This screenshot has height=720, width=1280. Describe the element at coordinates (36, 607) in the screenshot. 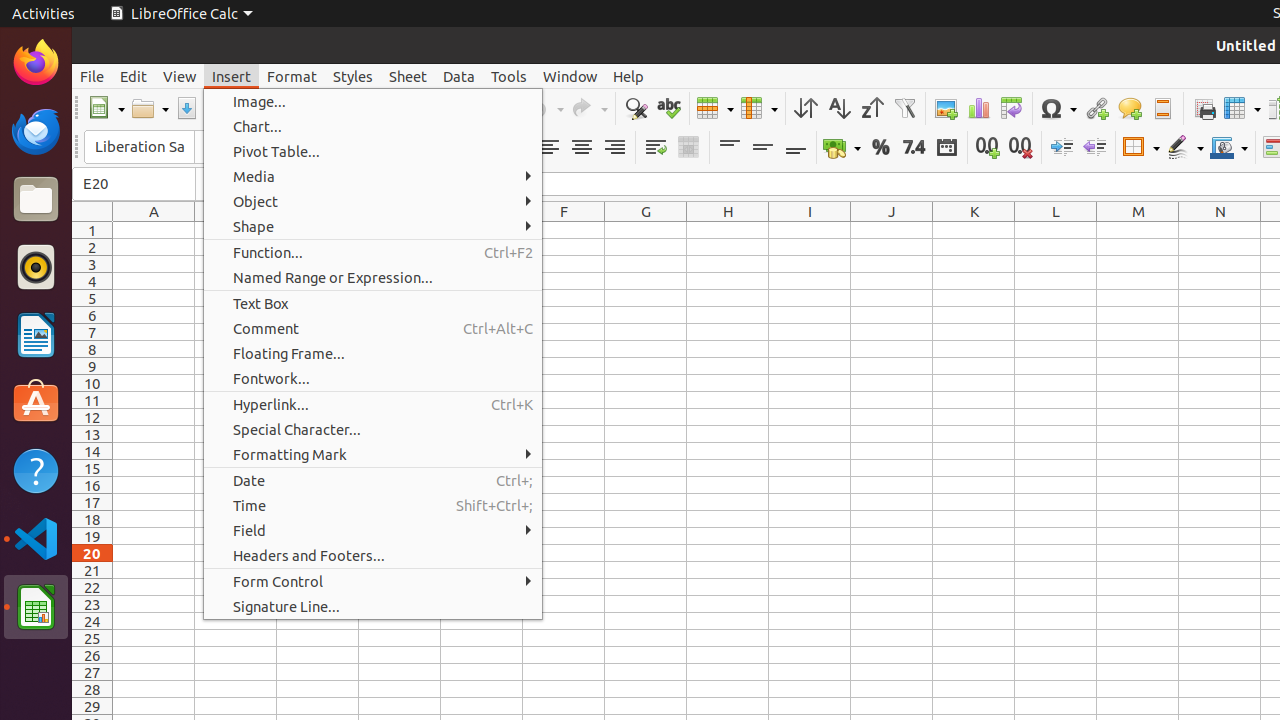

I see `LibreOffice Calc` at that location.